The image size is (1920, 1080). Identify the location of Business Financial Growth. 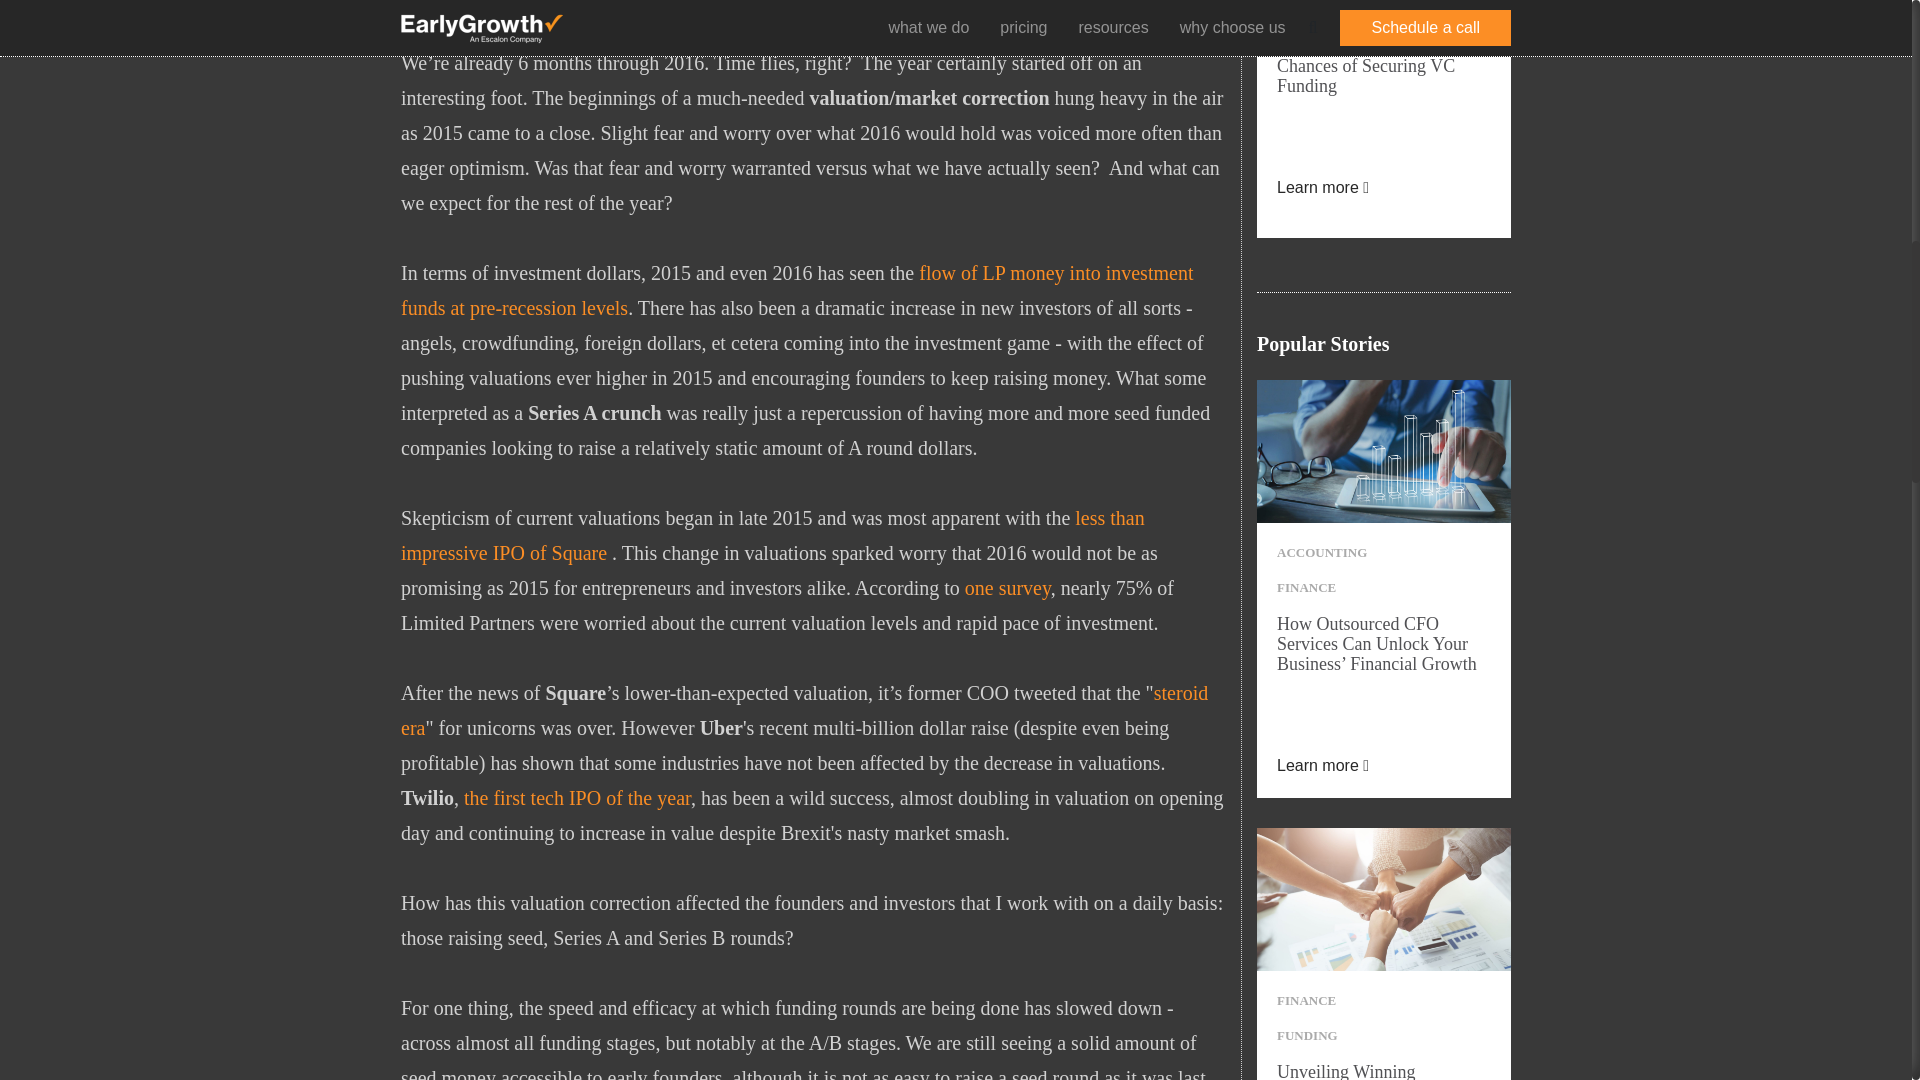
(1384, 451).